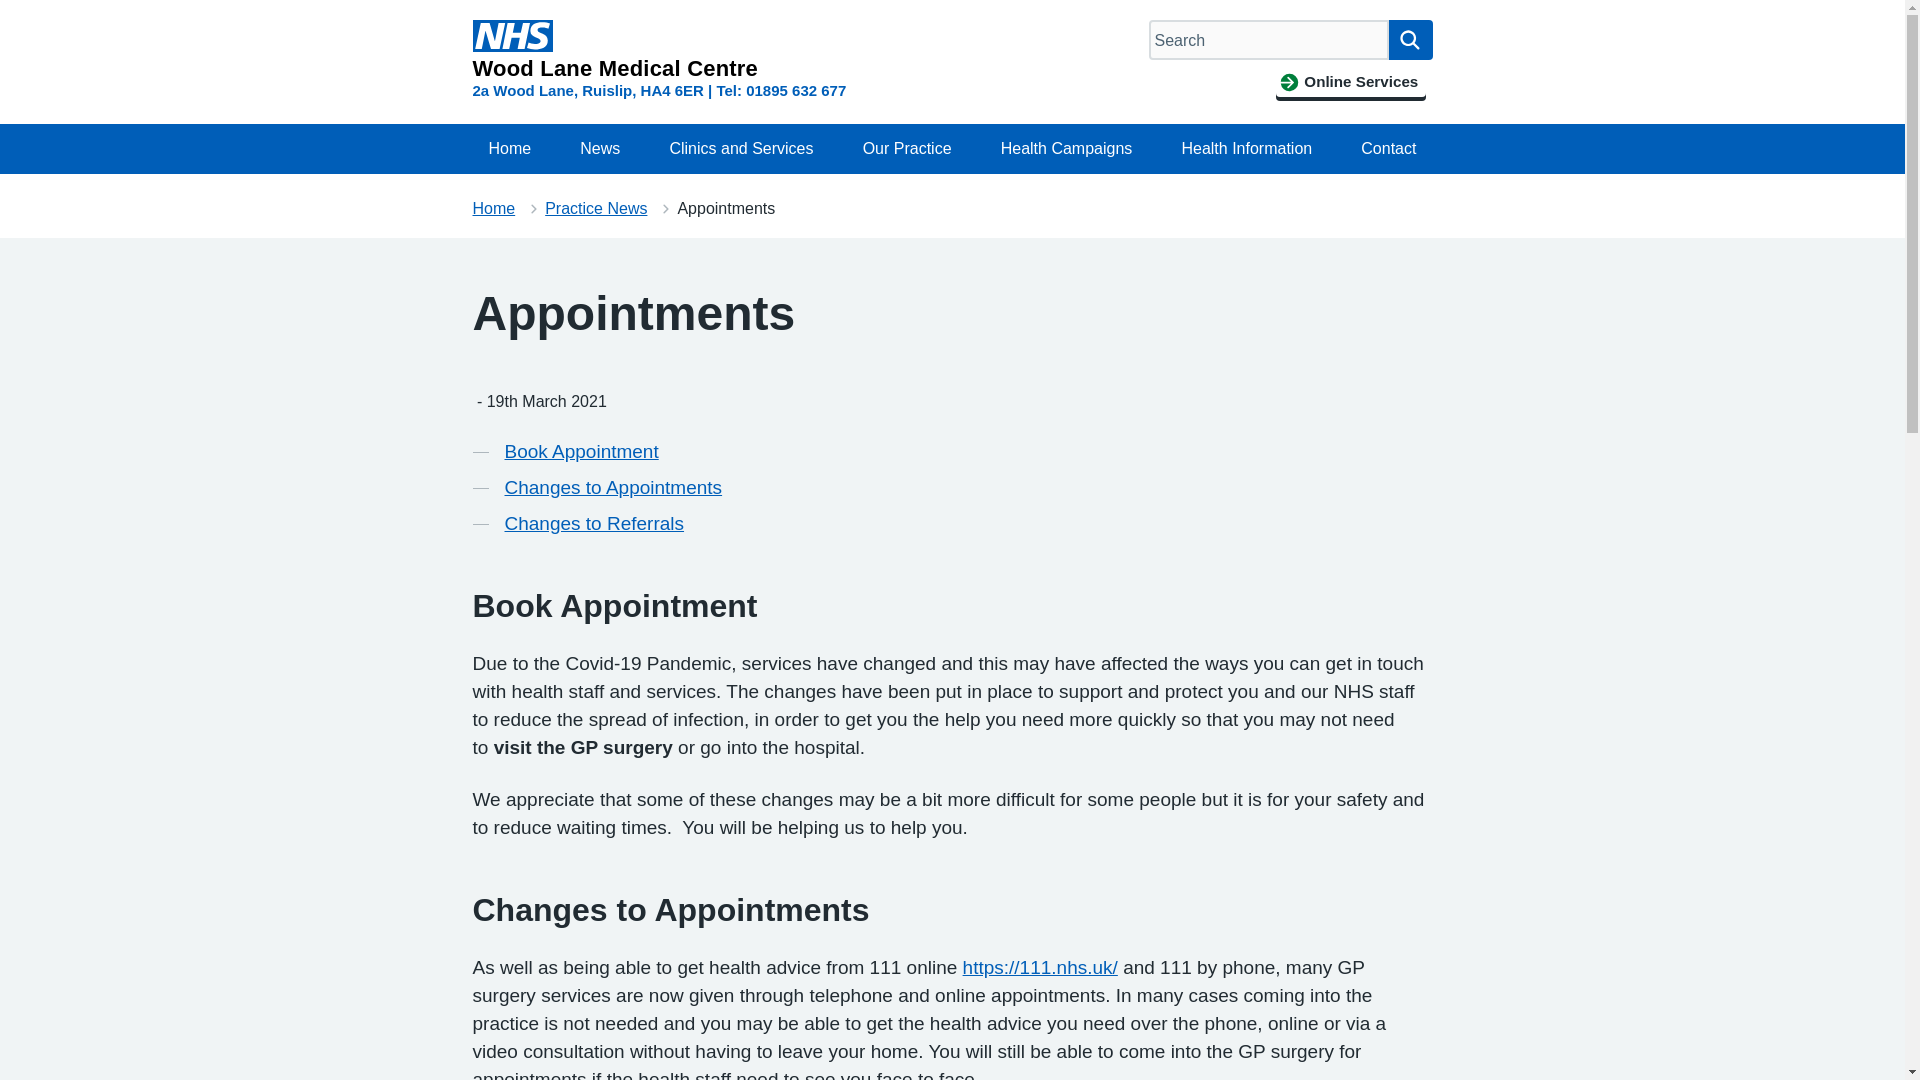 The width and height of the screenshot is (1920, 1080). What do you see at coordinates (510, 148) in the screenshot?
I see `Home` at bounding box center [510, 148].